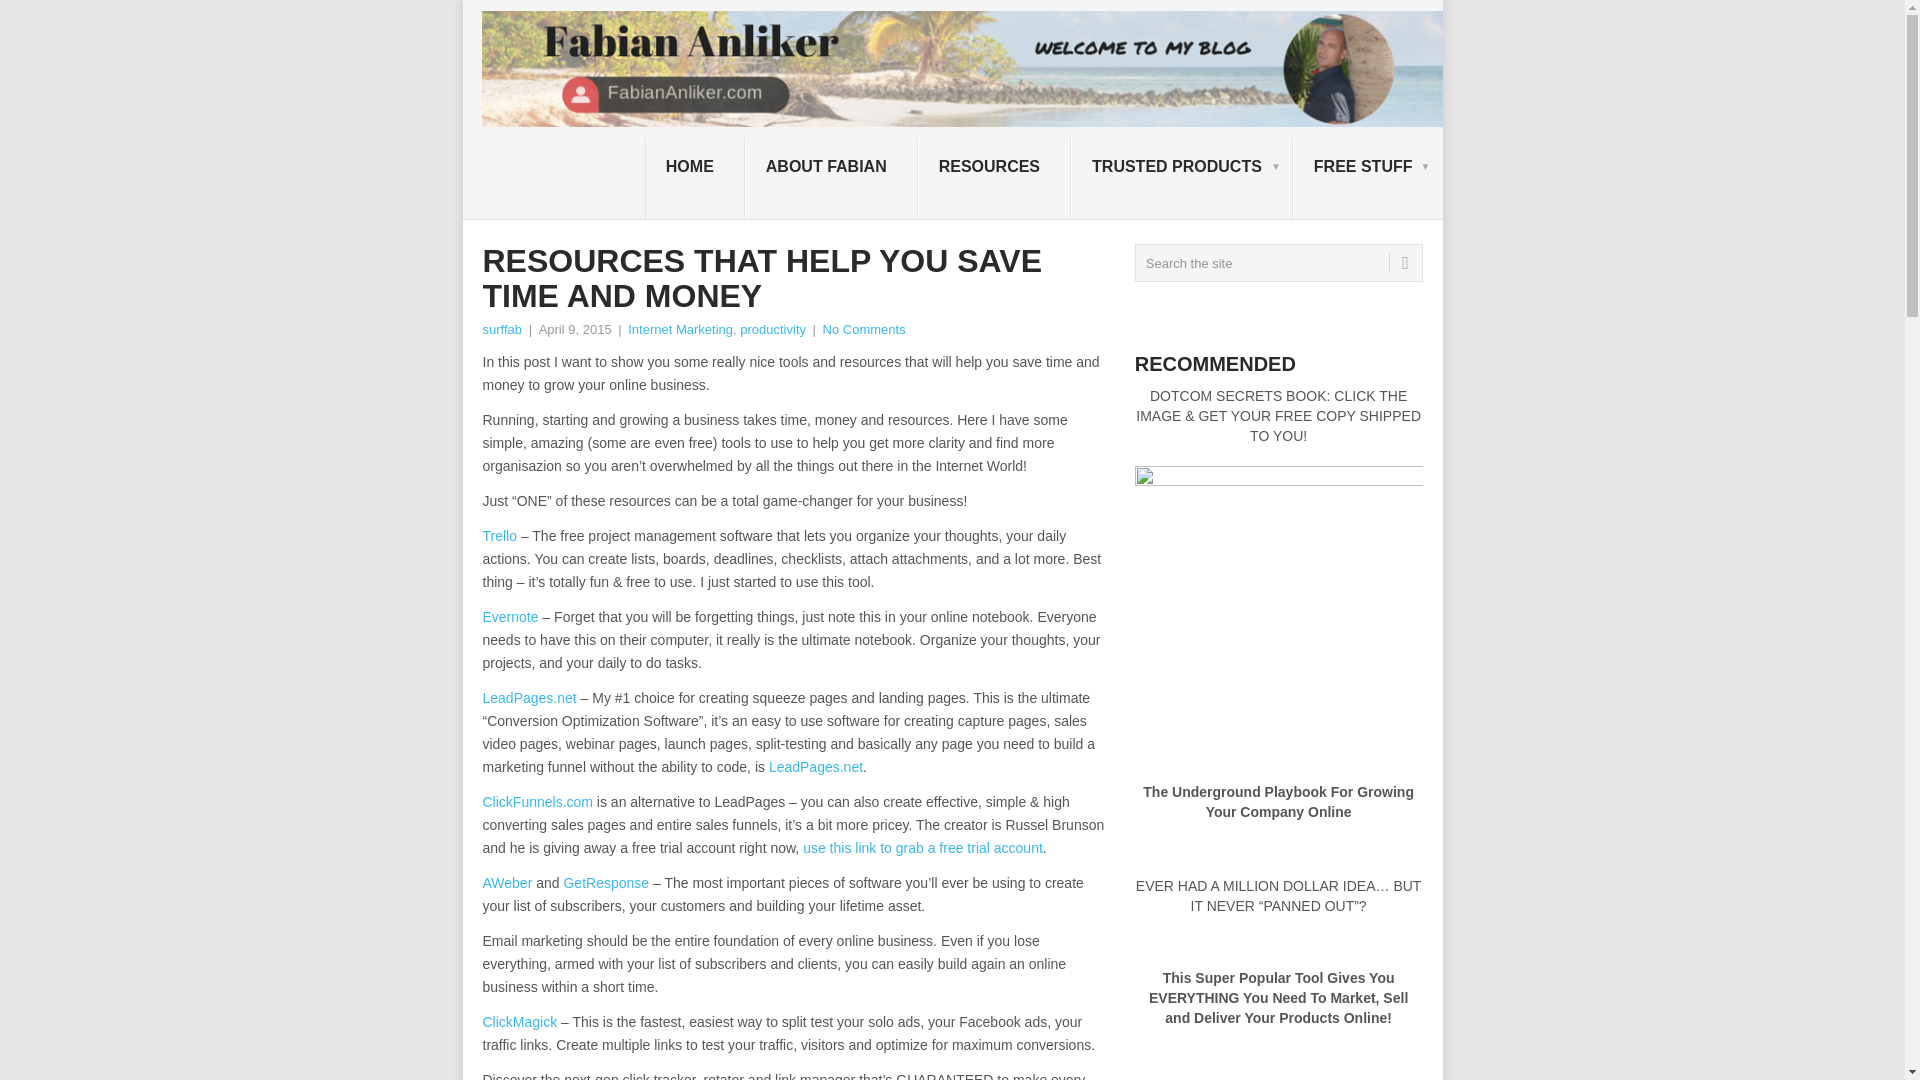  I want to click on RESOURCES, so click(994, 179).